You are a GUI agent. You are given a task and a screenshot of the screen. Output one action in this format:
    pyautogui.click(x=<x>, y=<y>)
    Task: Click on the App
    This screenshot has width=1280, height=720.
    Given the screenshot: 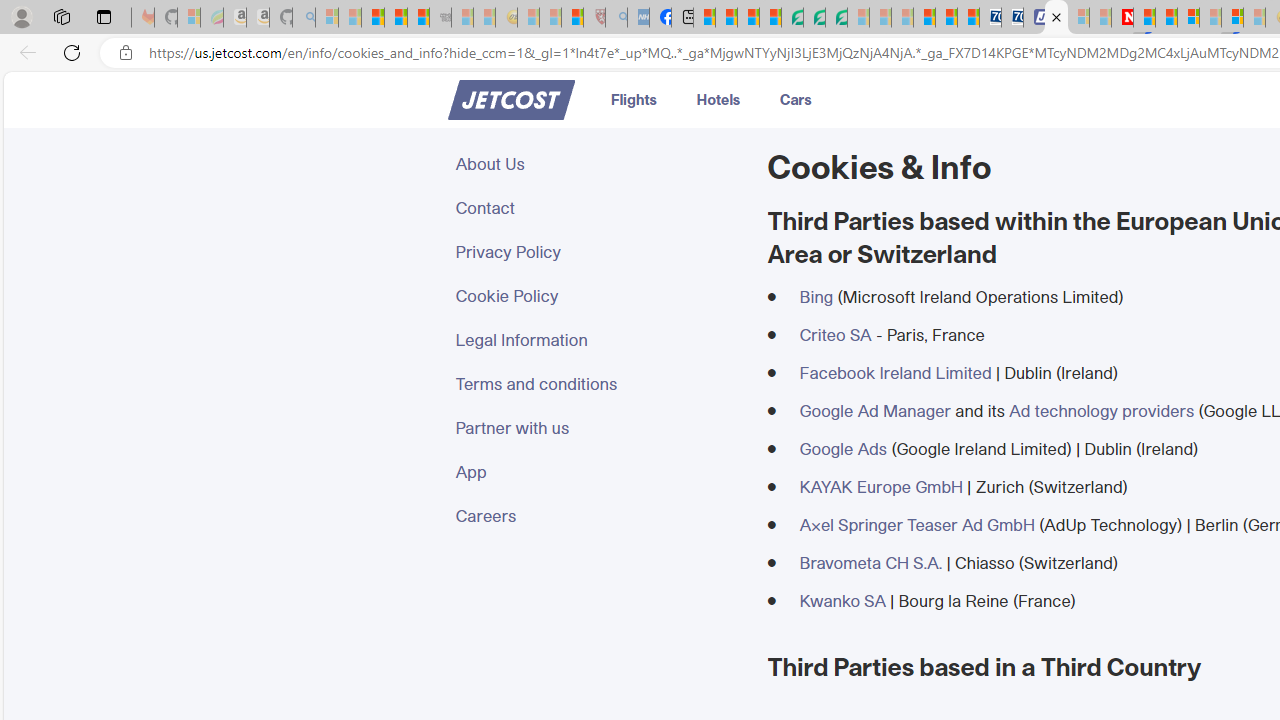 What is the action you would take?
    pyautogui.click(x=599, y=472)
    